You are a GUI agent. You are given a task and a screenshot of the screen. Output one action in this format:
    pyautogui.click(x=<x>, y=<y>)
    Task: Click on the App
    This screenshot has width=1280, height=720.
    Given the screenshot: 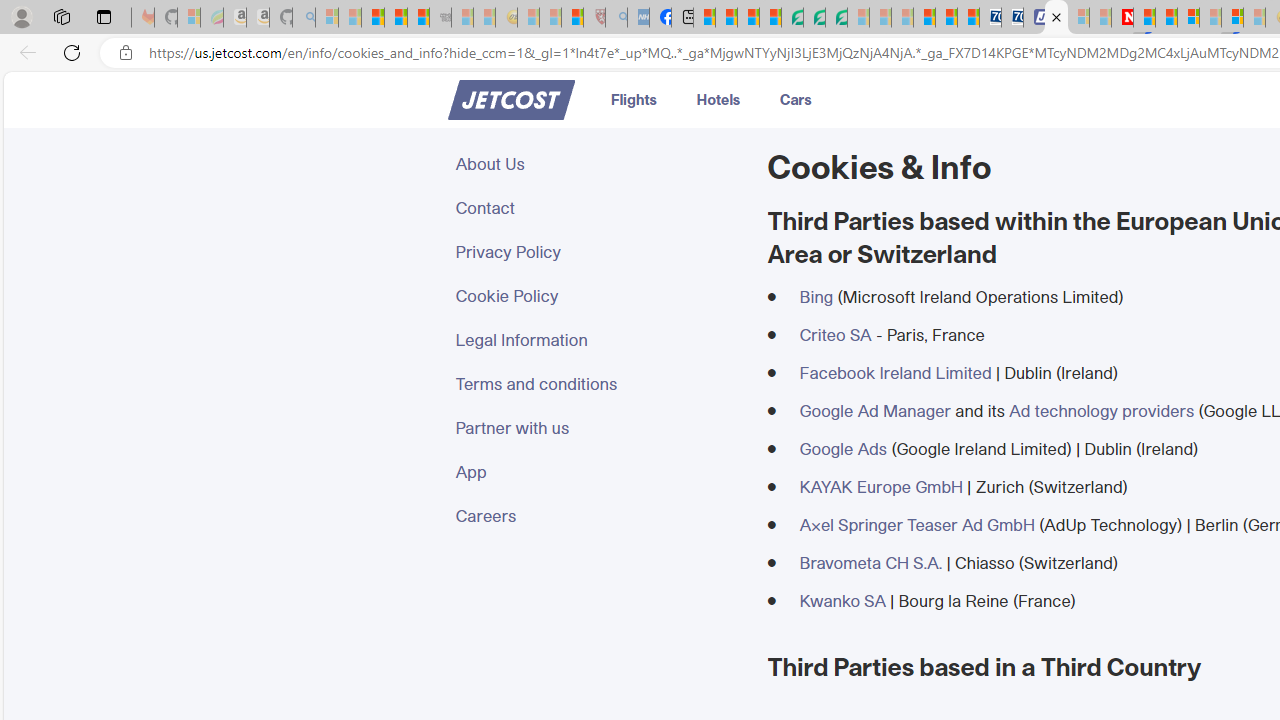 What is the action you would take?
    pyautogui.click(x=599, y=472)
    